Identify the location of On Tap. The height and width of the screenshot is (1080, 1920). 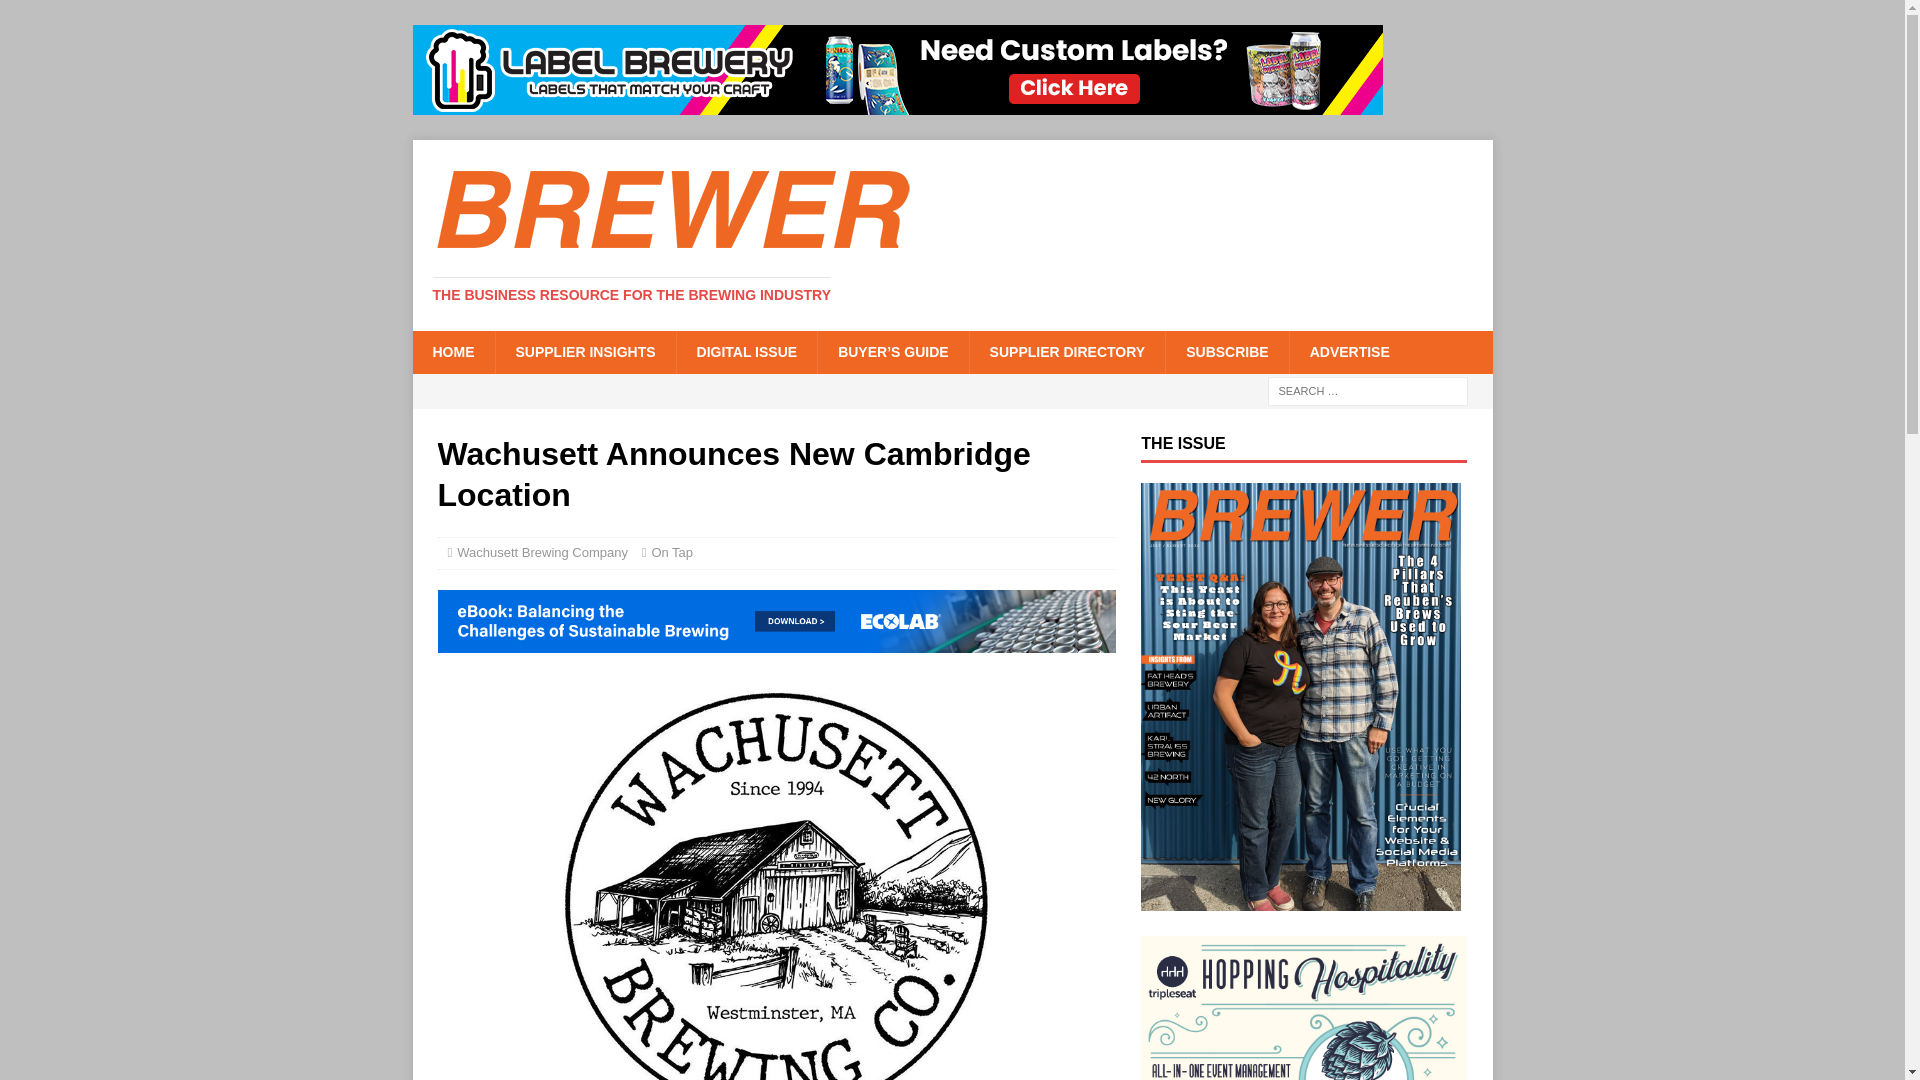
(672, 552).